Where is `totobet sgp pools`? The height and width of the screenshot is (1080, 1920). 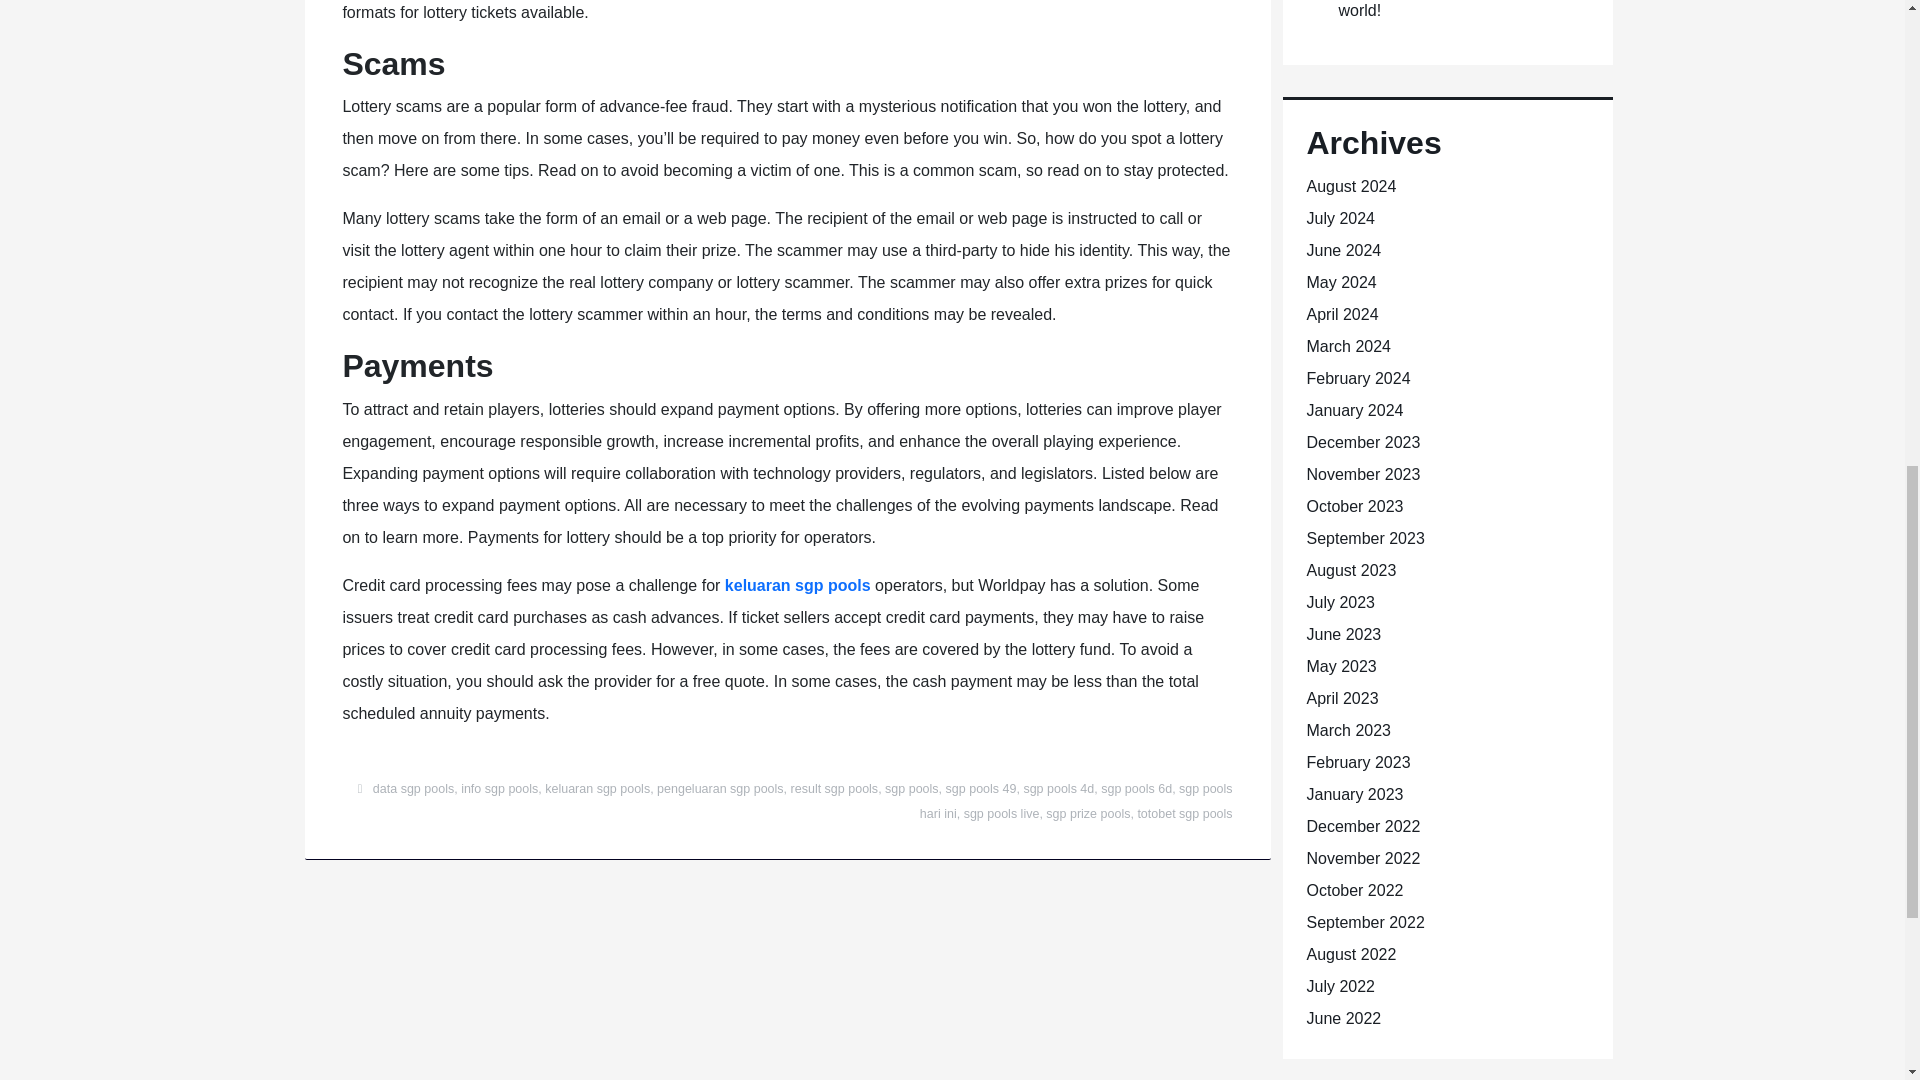
totobet sgp pools is located at coordinates (1184, 813).